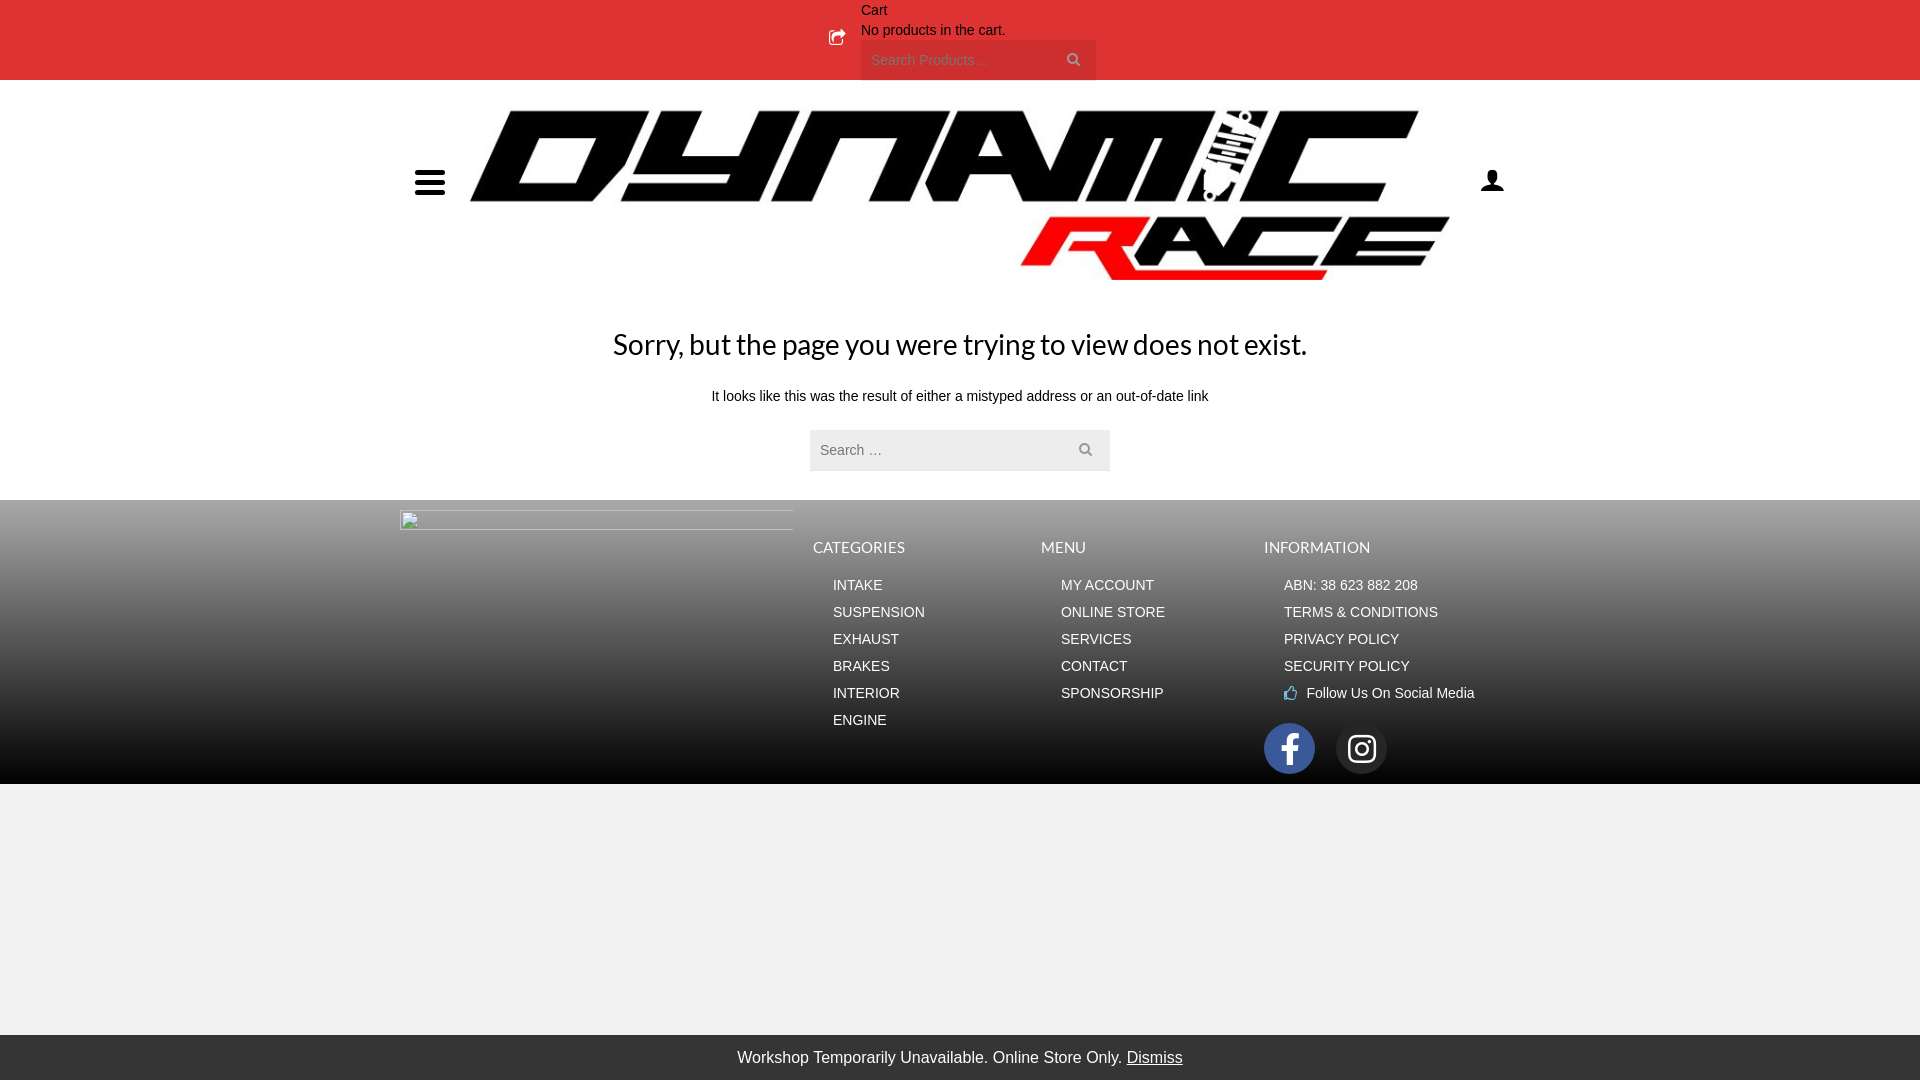 The image size is (1920, 1080). I want to click on BRAKES, so click(927, 666).